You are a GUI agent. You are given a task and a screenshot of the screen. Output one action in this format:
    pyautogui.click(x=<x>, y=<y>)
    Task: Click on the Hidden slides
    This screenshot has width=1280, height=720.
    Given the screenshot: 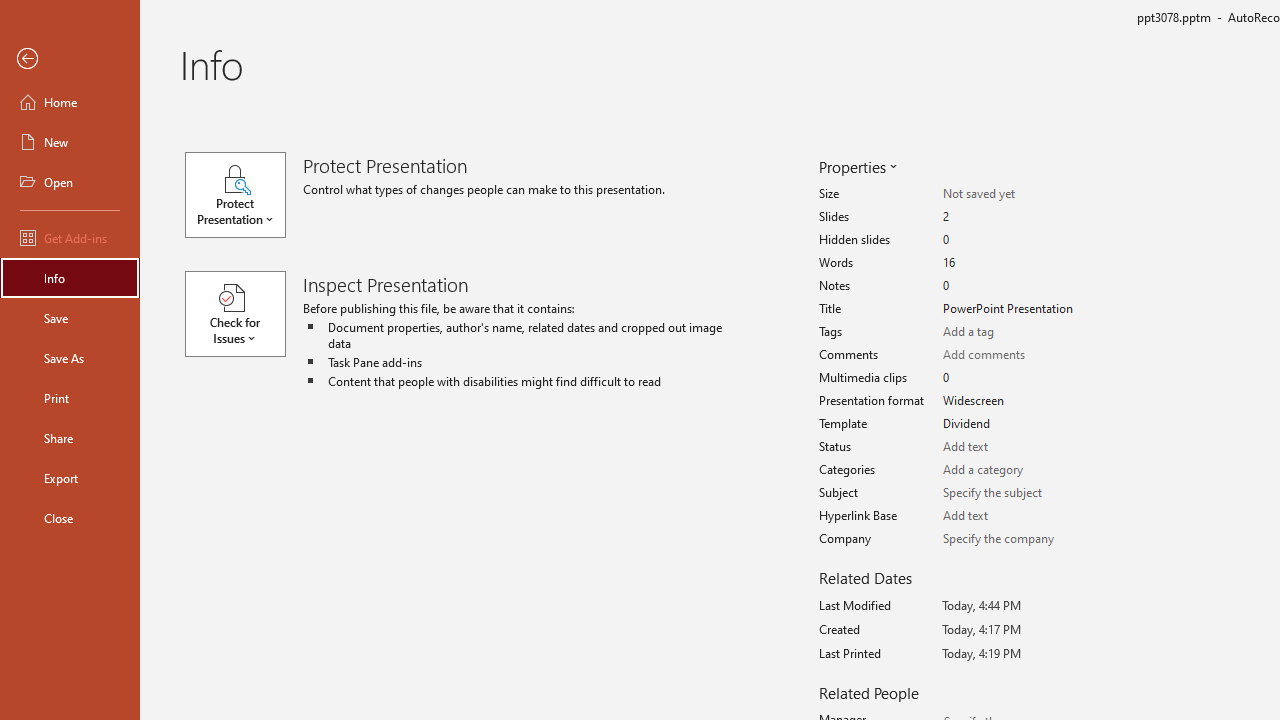 What is the action you would take?
    pyautogui.click(x=1012, y=240)
    